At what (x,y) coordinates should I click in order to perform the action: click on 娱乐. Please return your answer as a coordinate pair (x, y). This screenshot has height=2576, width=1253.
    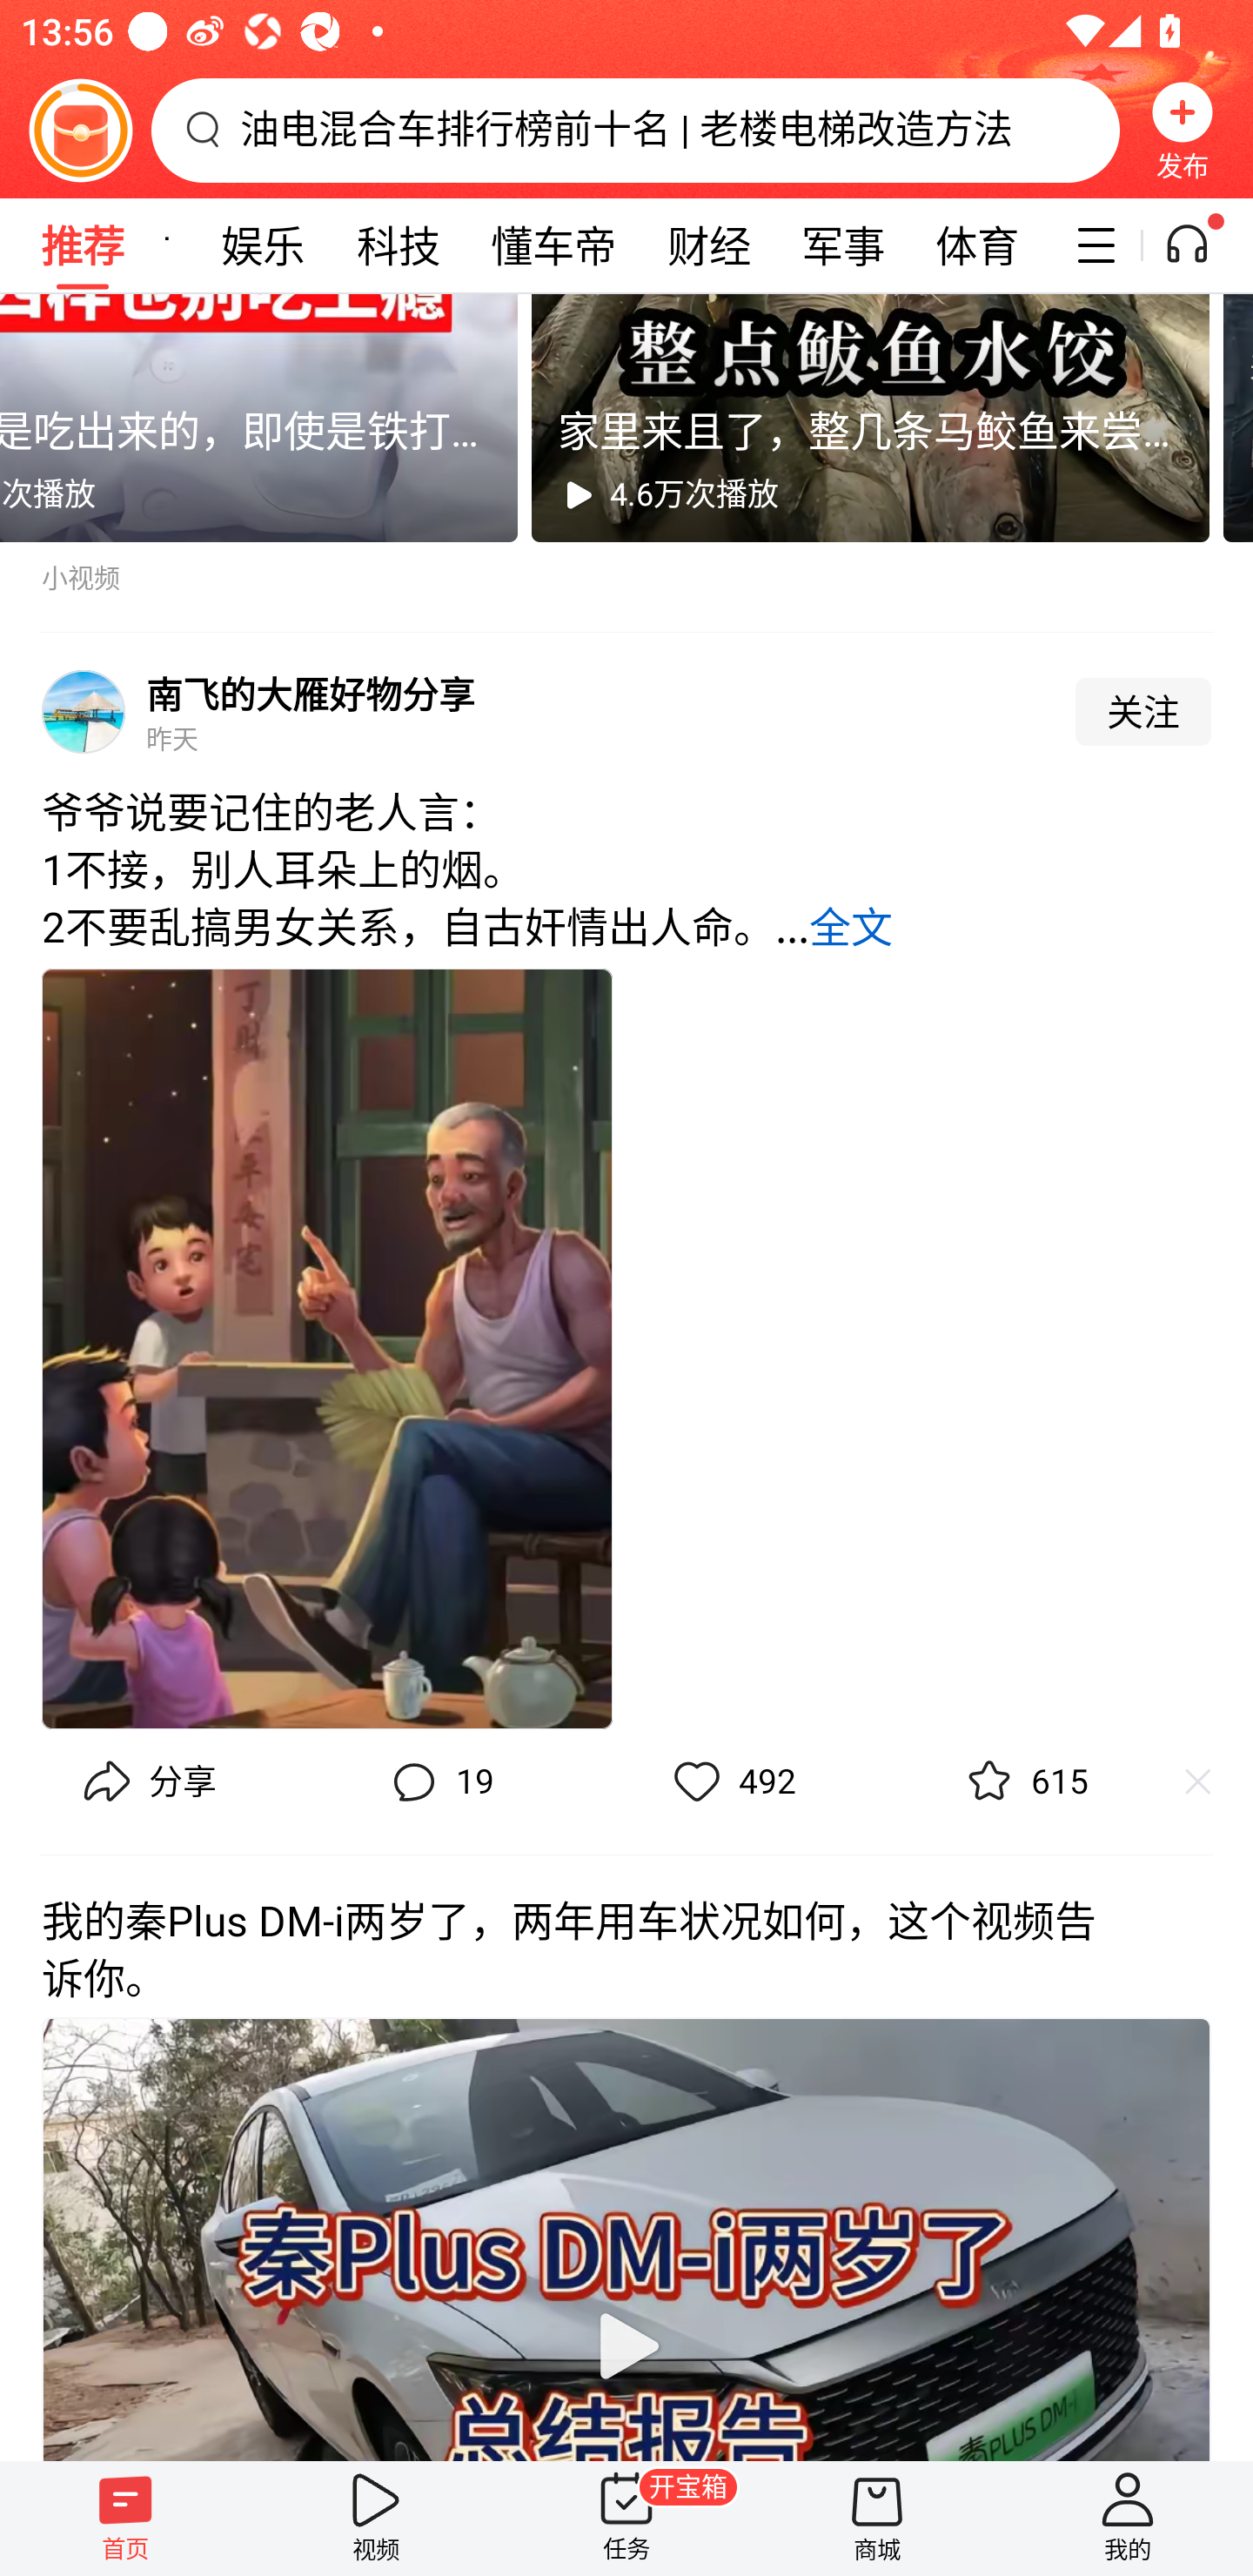
    Looking at the image, I should click on (263, 245).